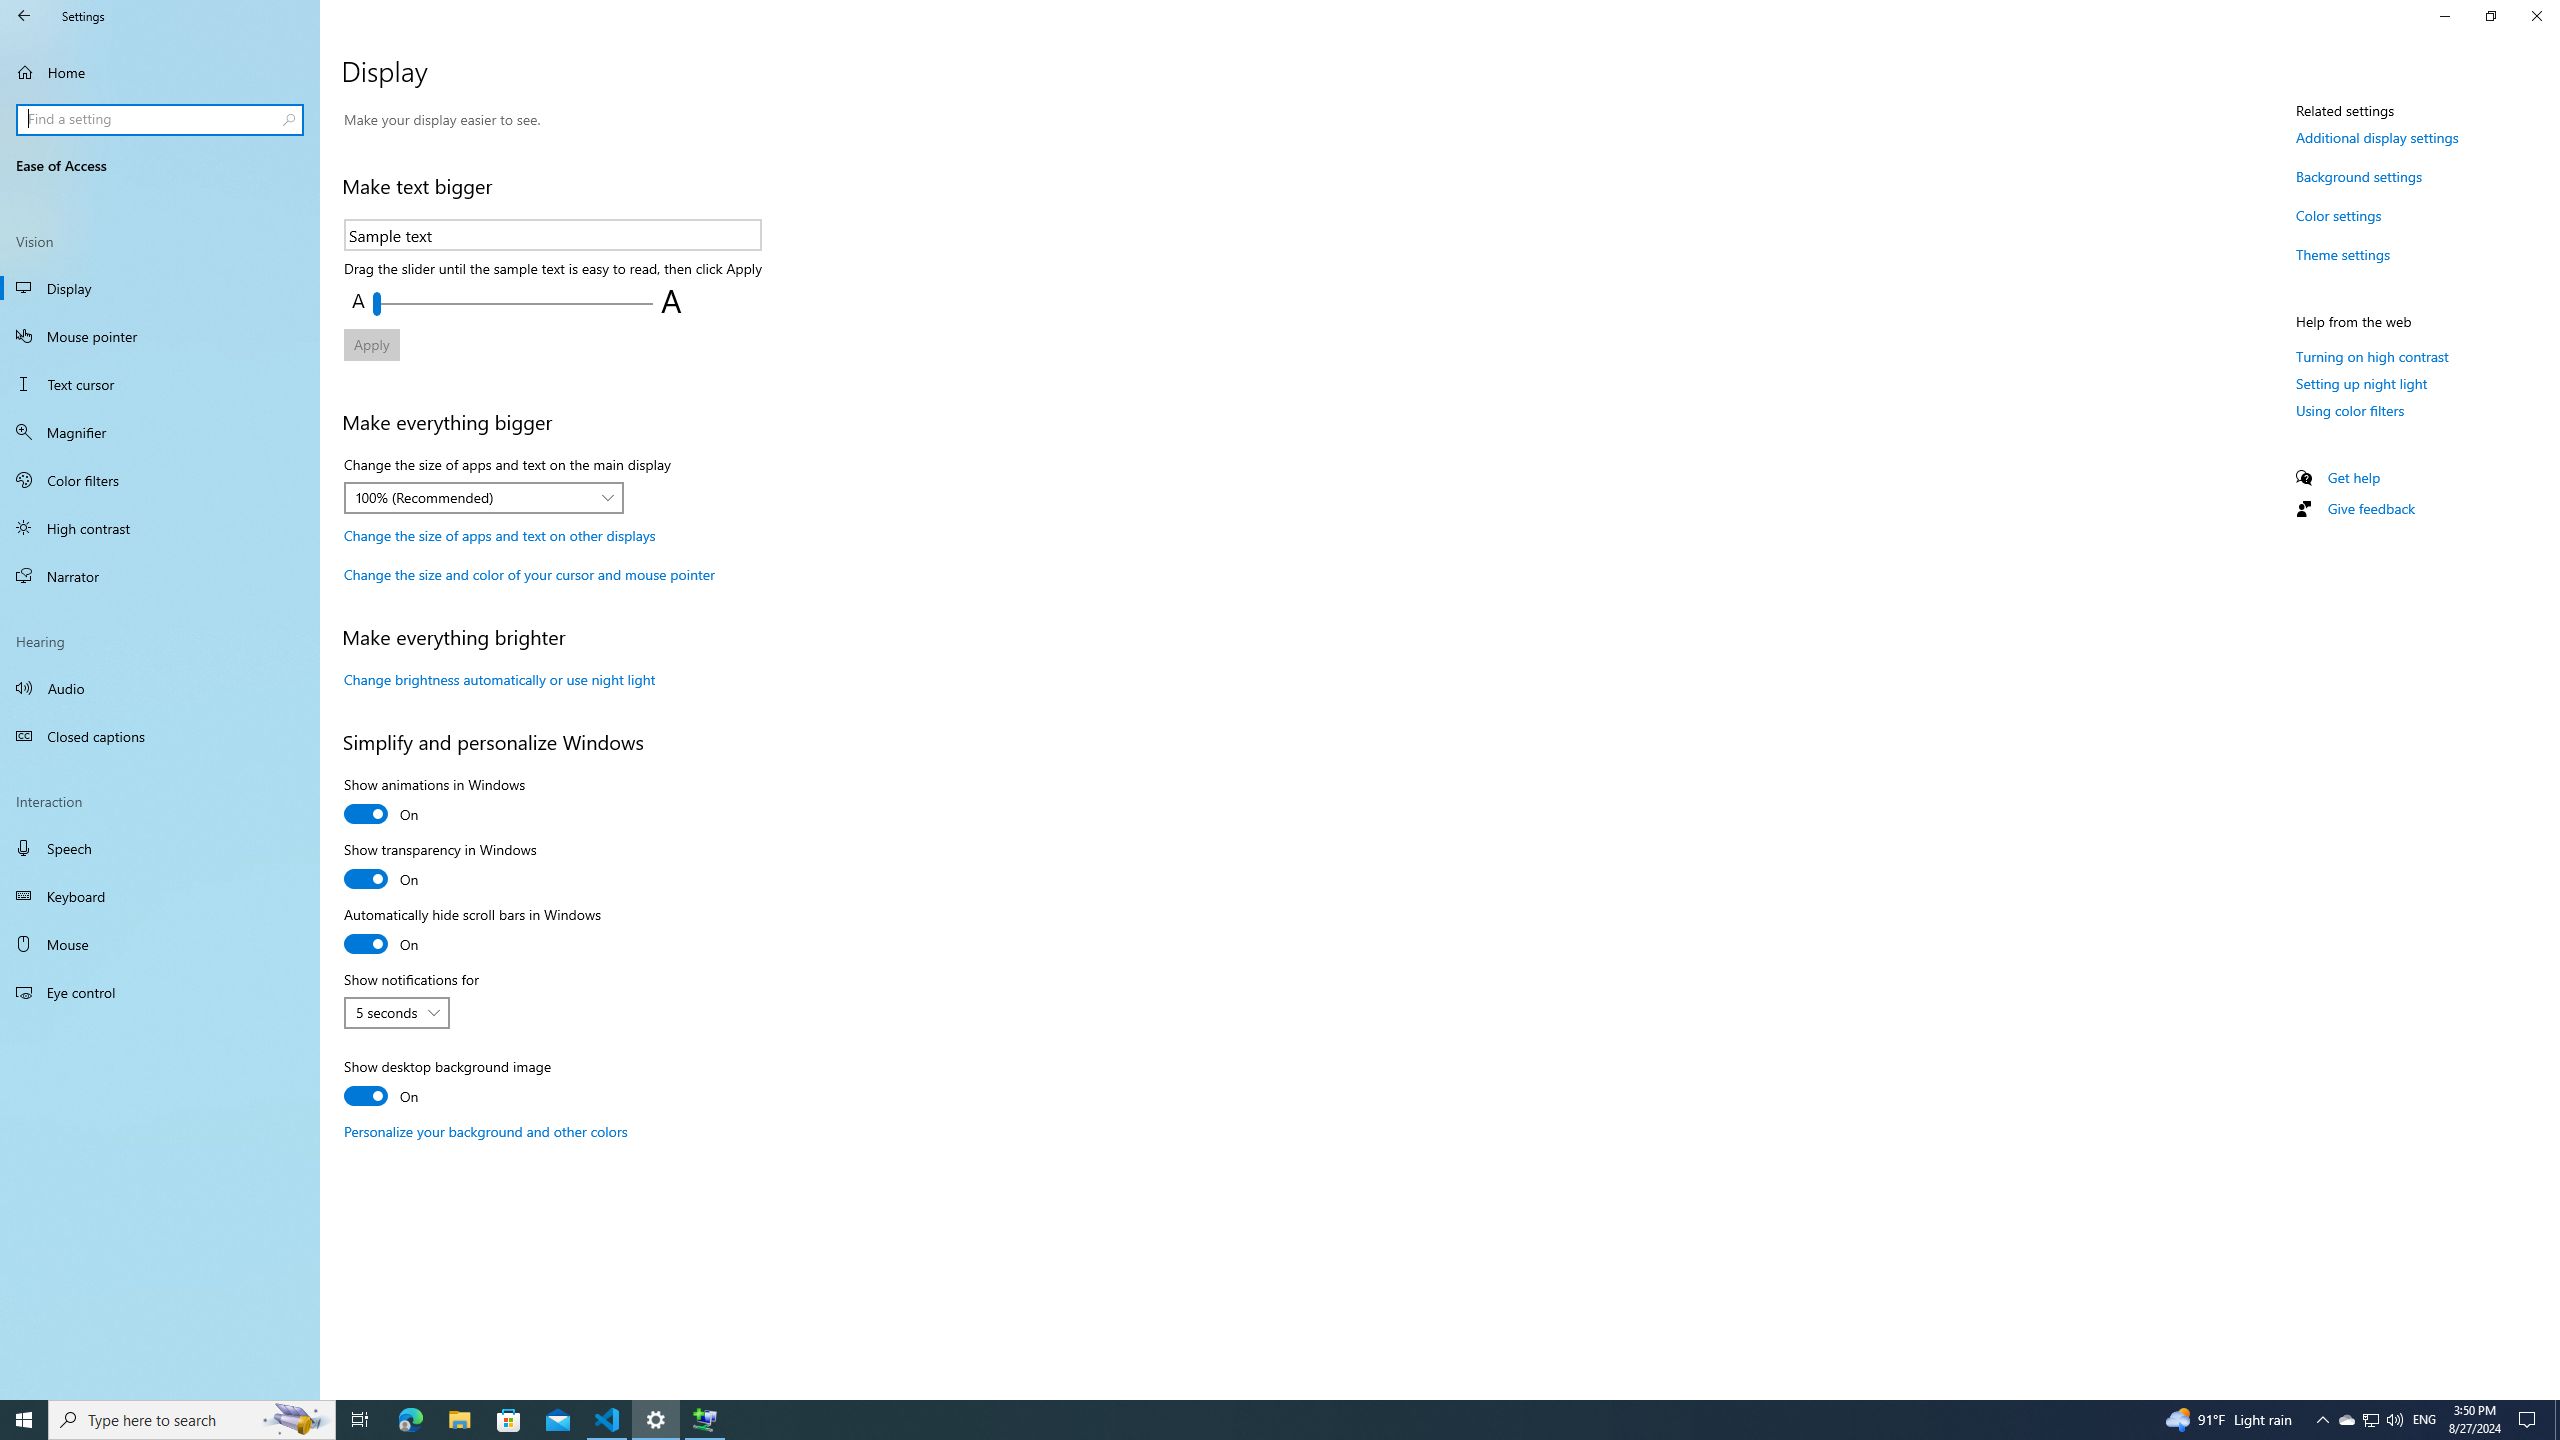  What do you see at coordinates (160, 992) in the screenshot?
I see `Eye control` at bounding box center [160, 992].